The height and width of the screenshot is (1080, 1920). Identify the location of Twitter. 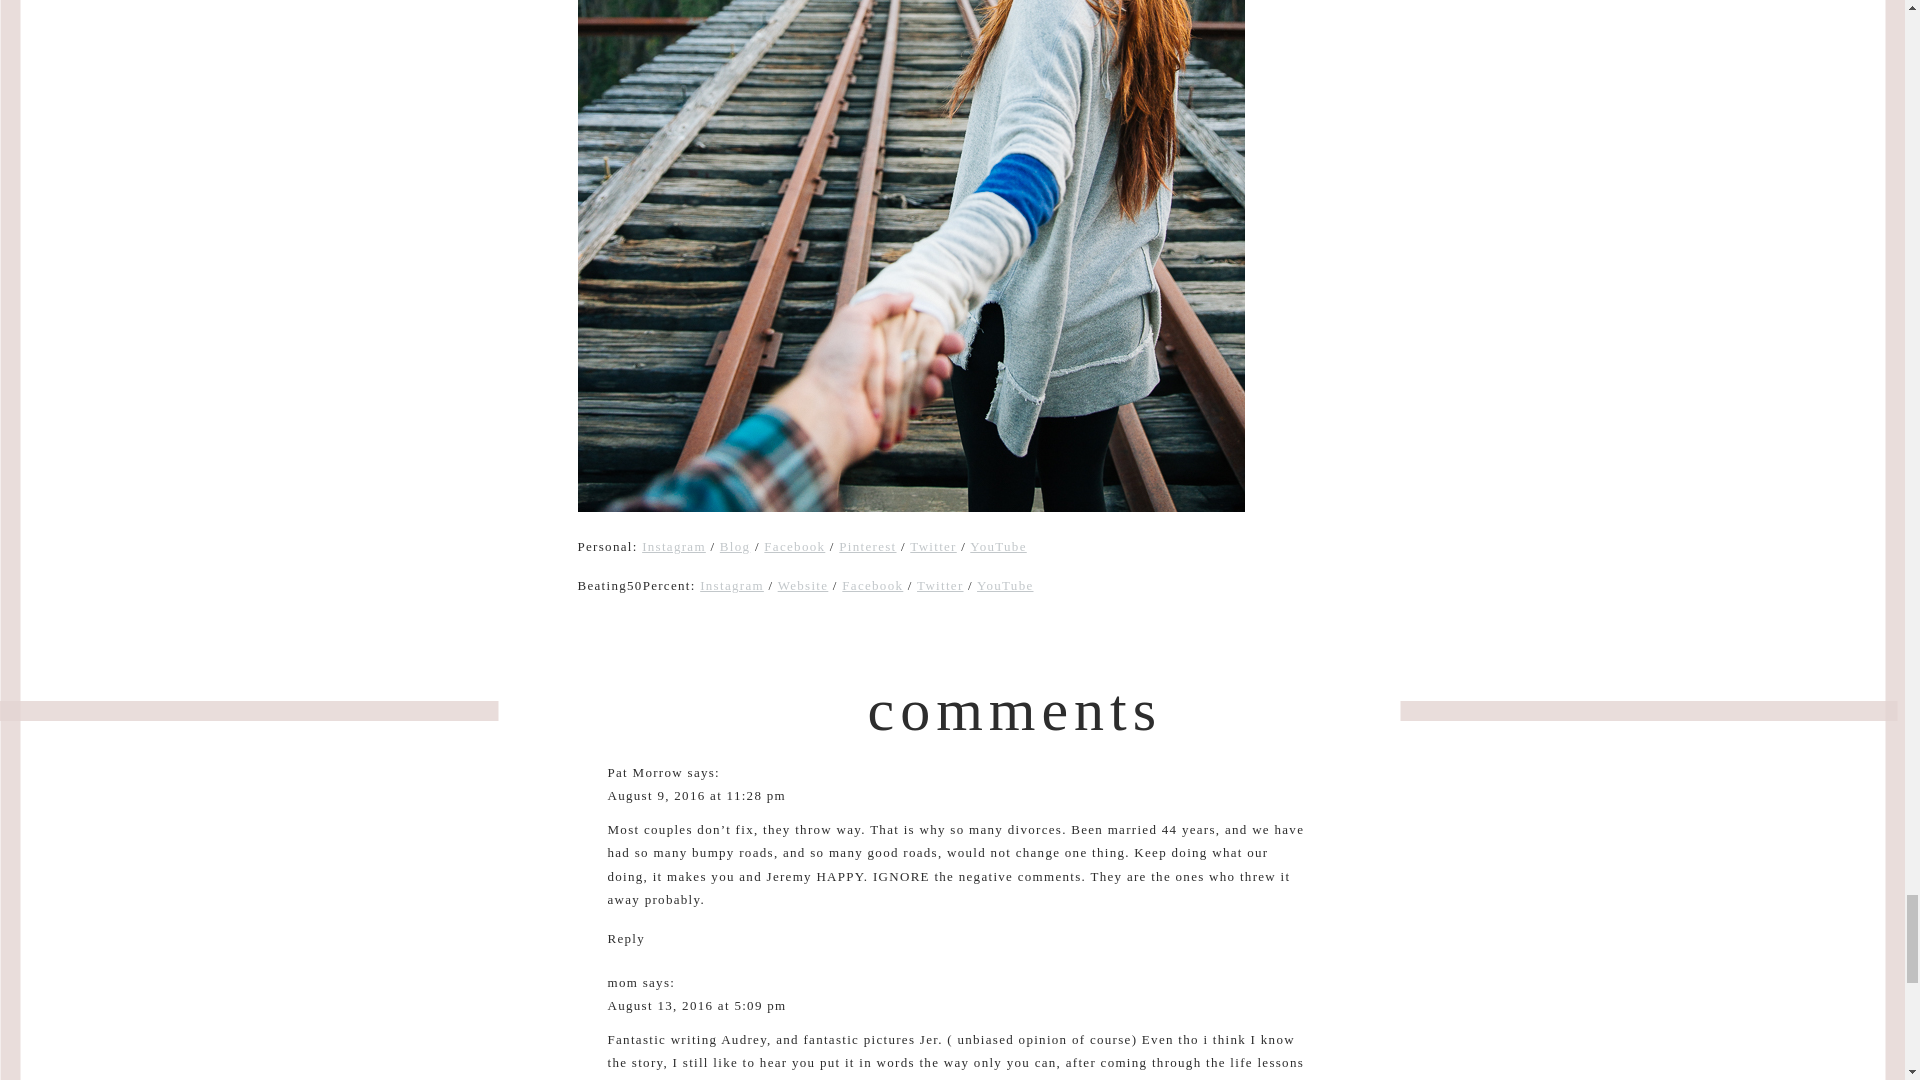
(940, 584).